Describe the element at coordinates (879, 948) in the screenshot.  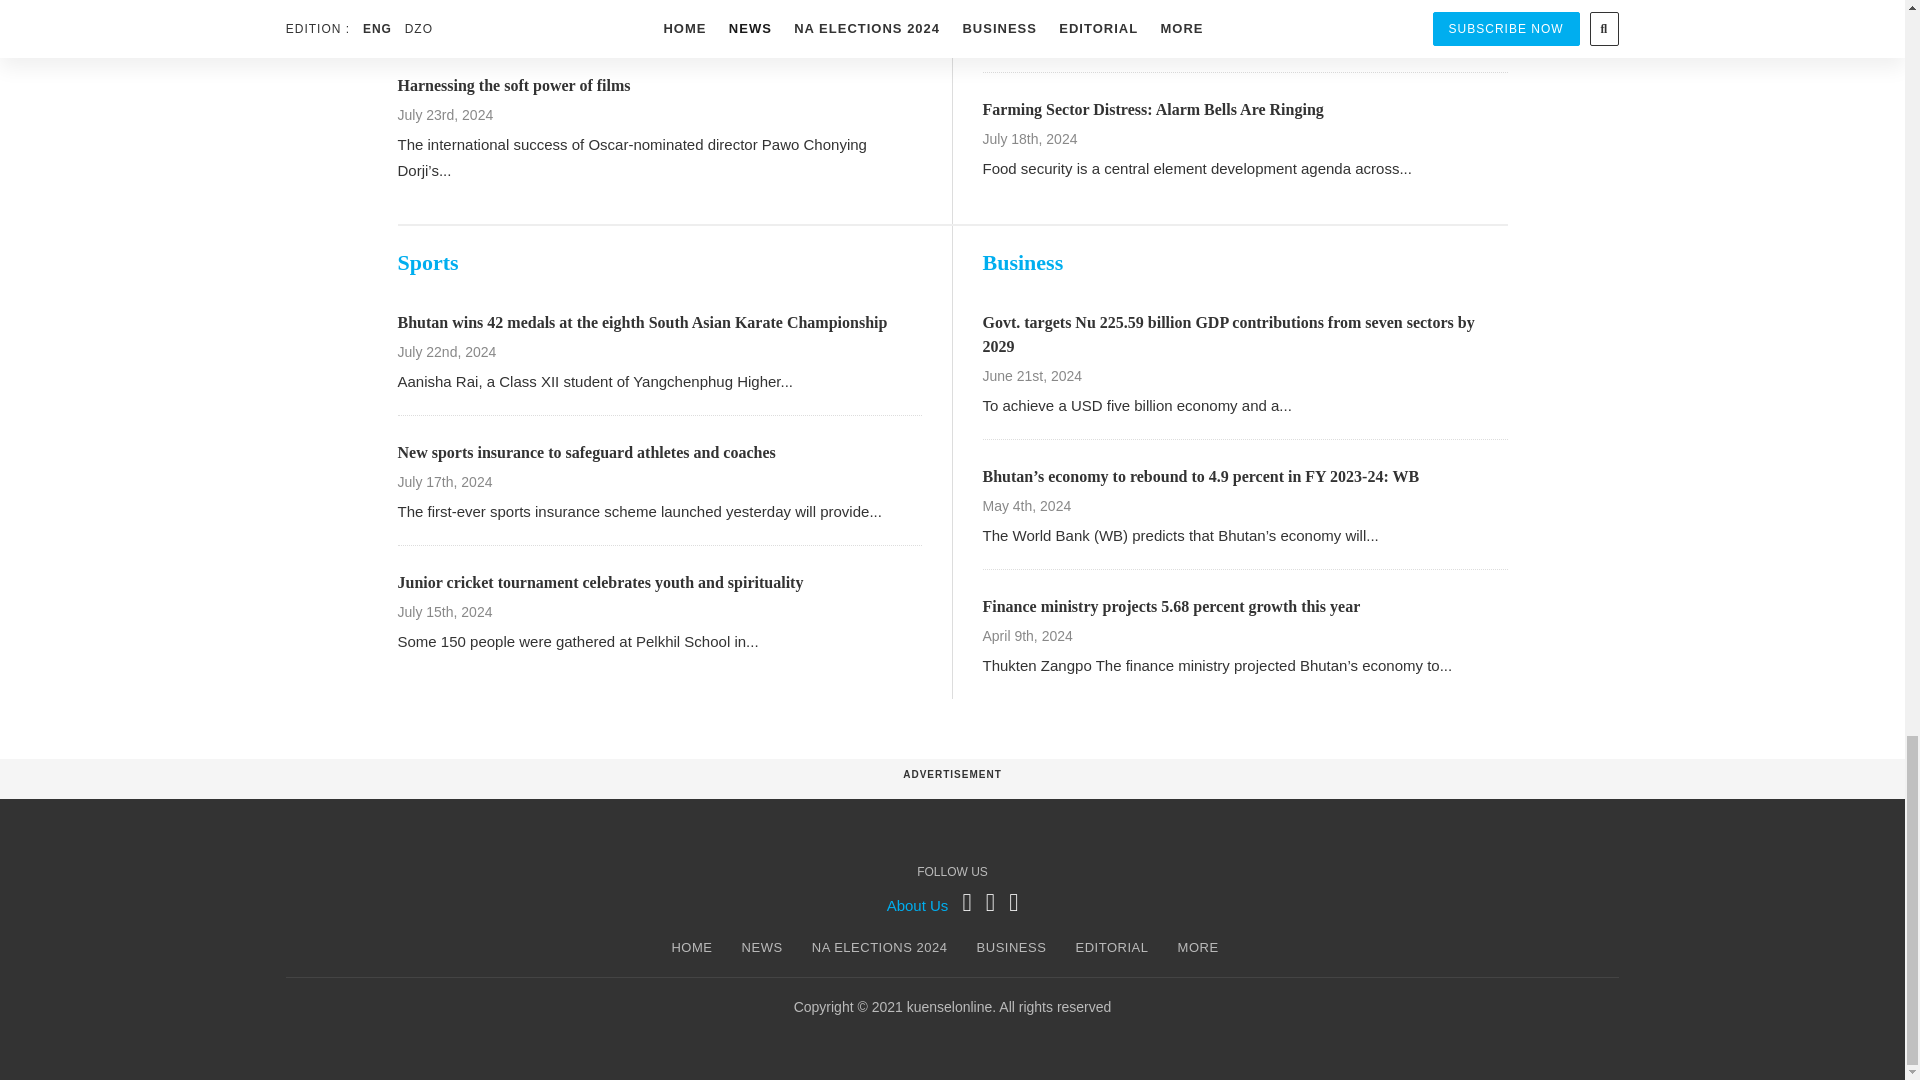
I see `NA ELECTIONS 2024` at that location.